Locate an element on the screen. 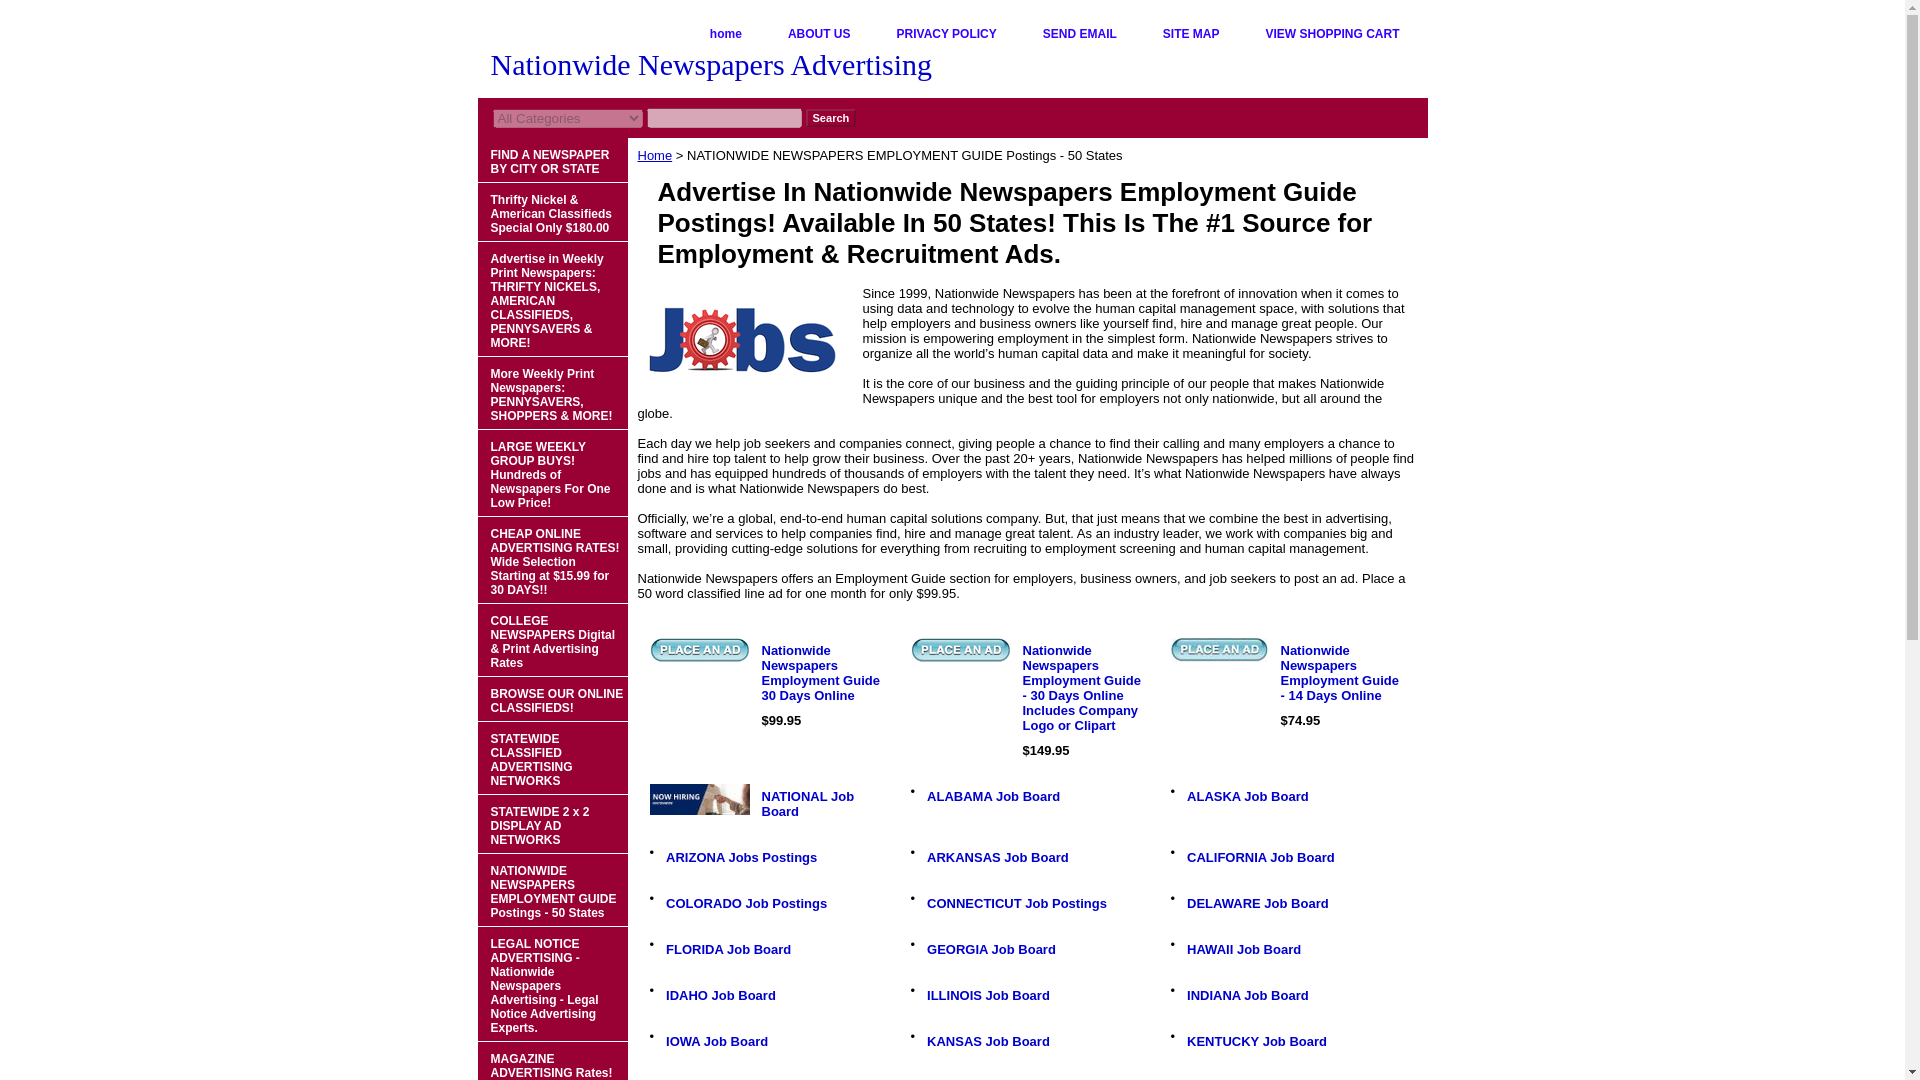 The width and height of the screenshot is (1920, 1080). Nationwide Newspapers Employment Guide 30 Days Online is located at coordinates (820, 672).